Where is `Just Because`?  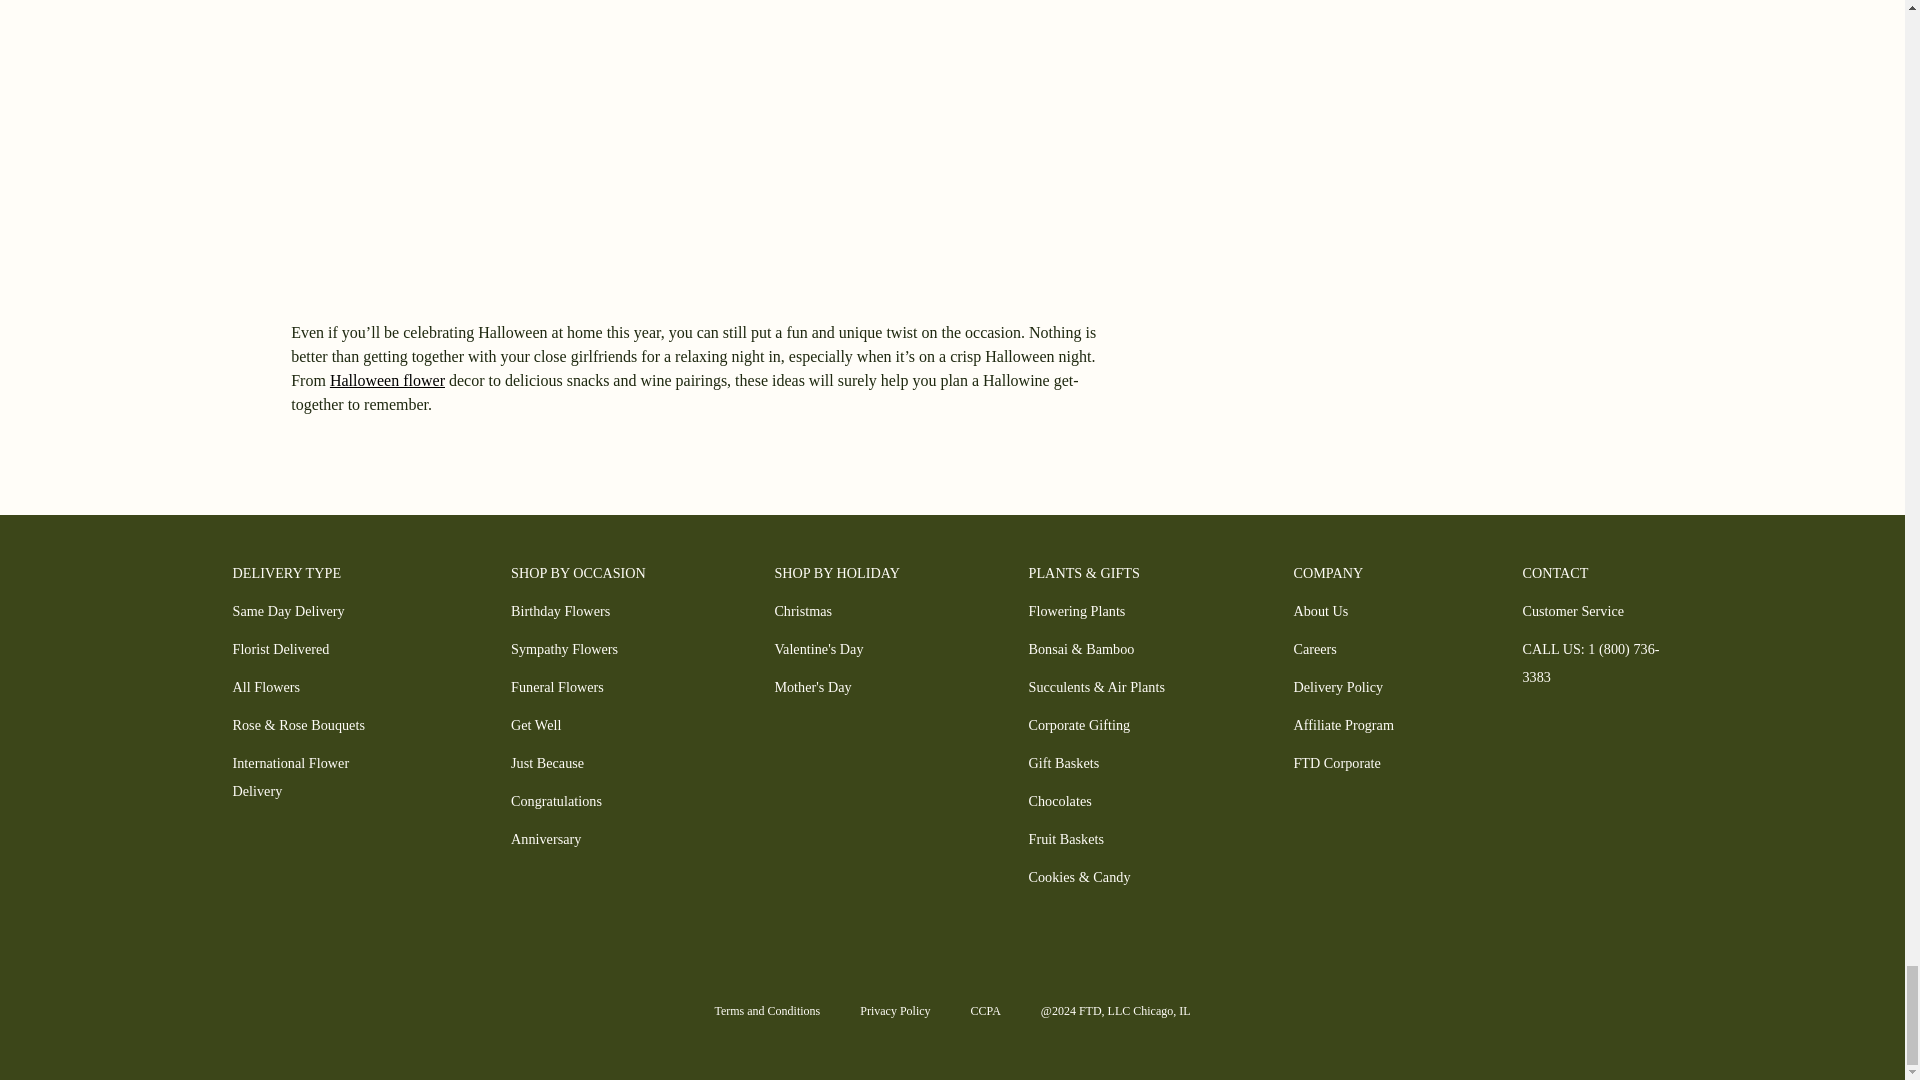
Just Because is located at coordinates (546, 762).